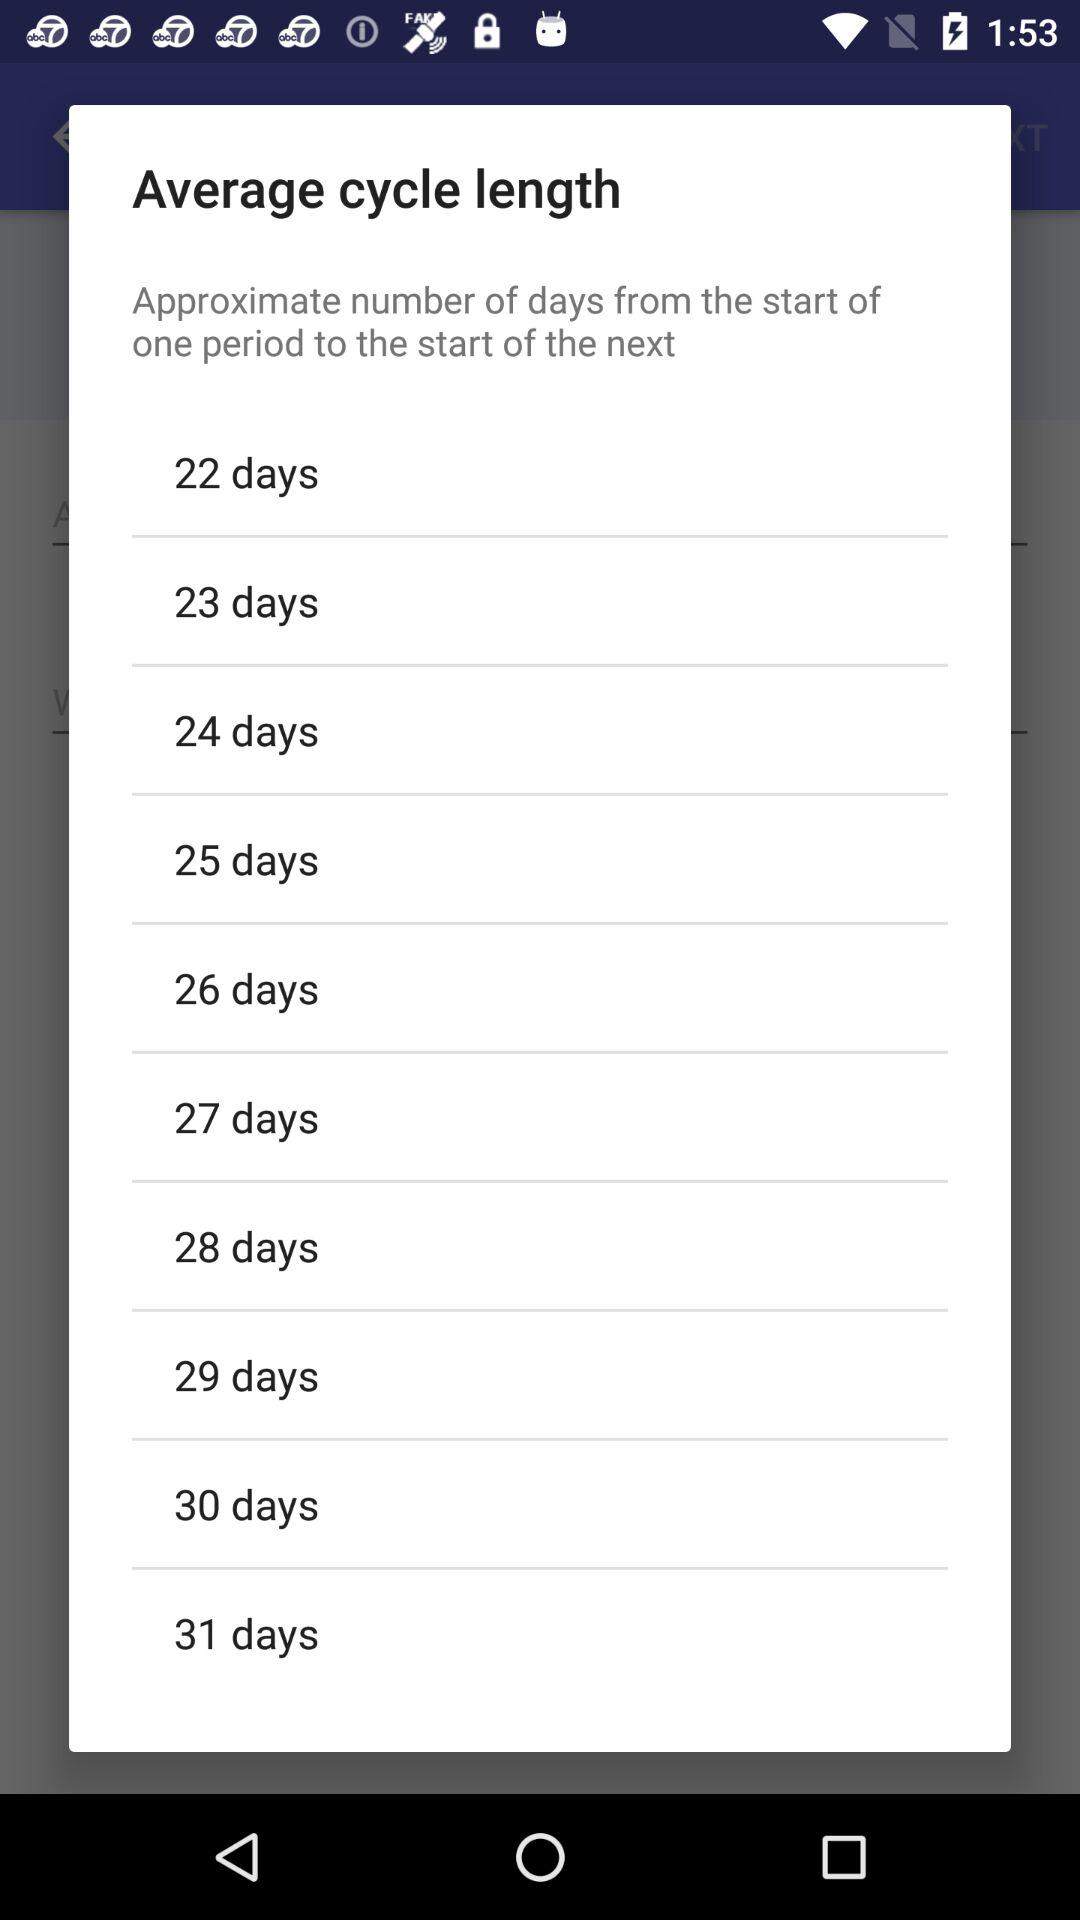  What do you see at coordinates (540, 600) in the screenshot?
I see `launch 23 days item` at bounding box center [540, 600].